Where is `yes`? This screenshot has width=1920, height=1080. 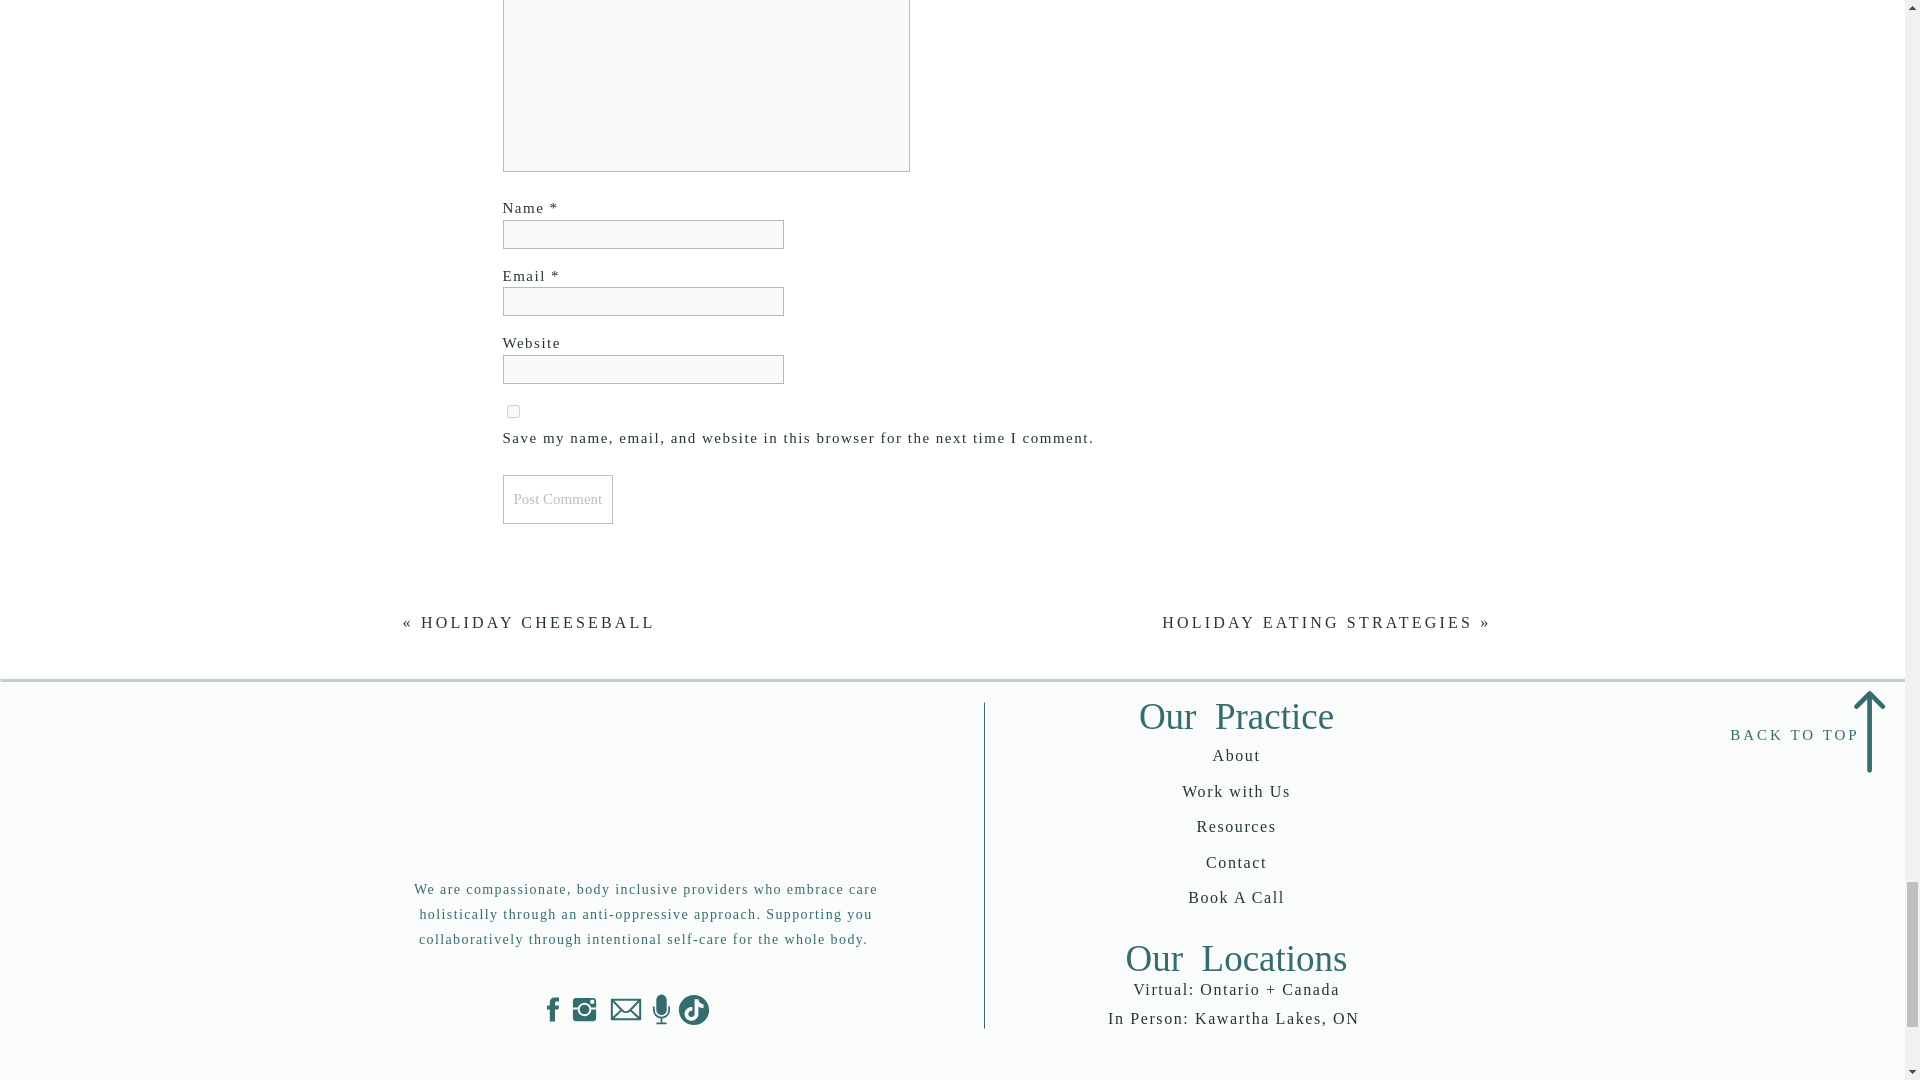
yes is located at coordinates (512, 411).